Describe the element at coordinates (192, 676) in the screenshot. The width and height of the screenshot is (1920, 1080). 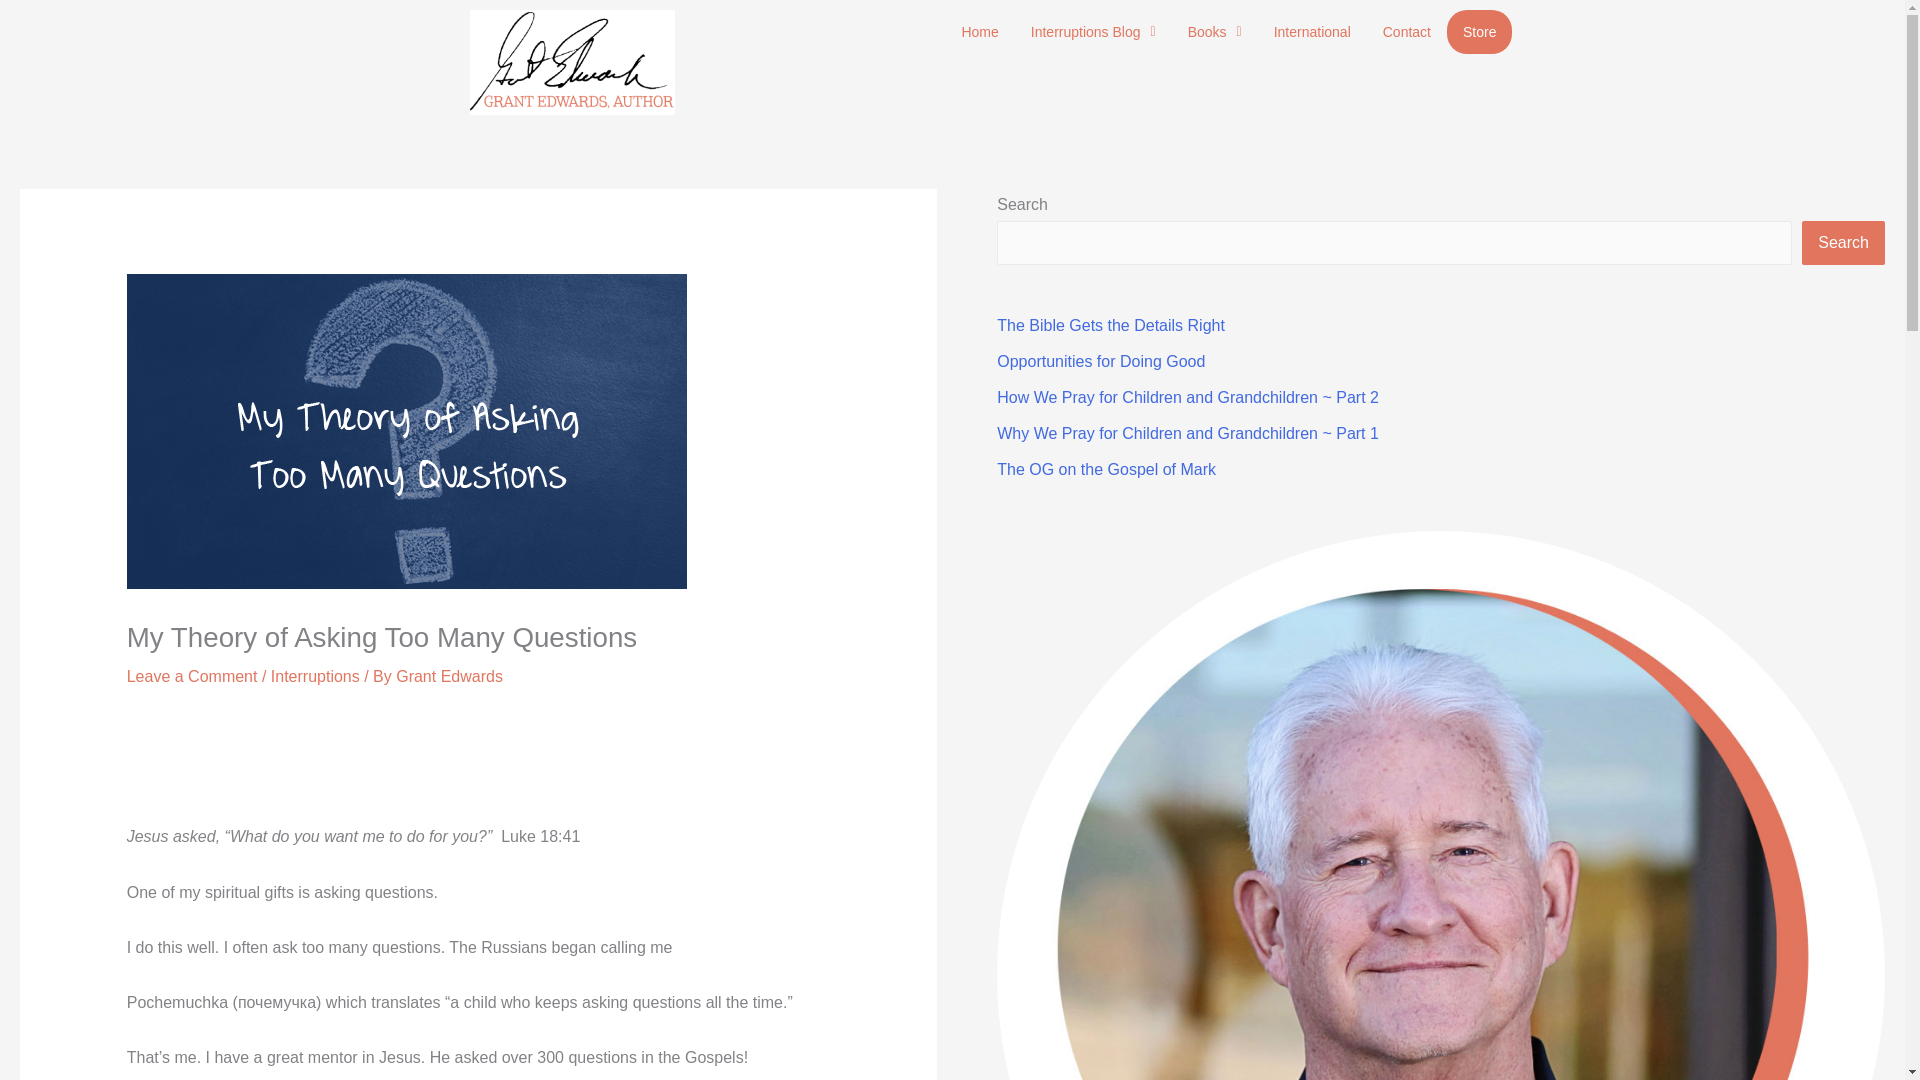
I see `Leave a Comment` at that location.